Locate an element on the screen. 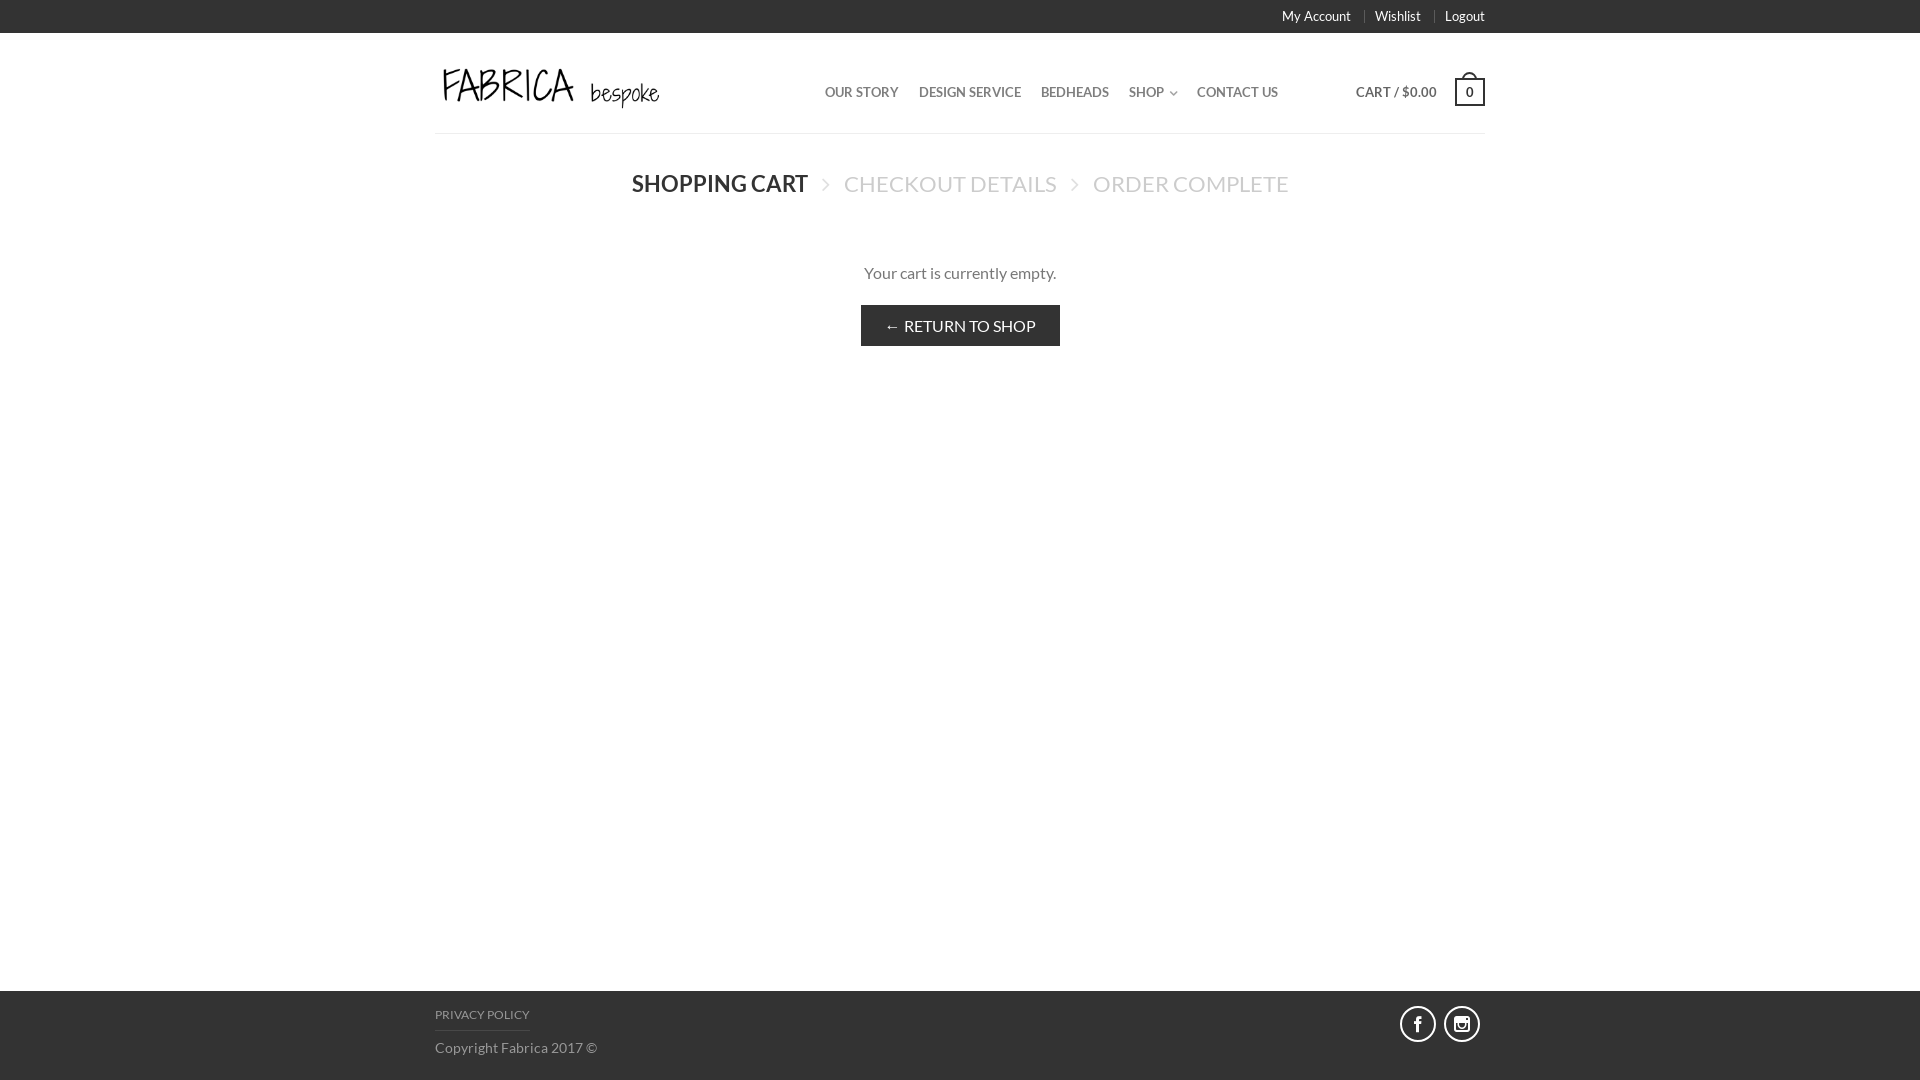 The width and height of the screenshot is (1920, 1080). Logout is located at coordinates (1465, 16).